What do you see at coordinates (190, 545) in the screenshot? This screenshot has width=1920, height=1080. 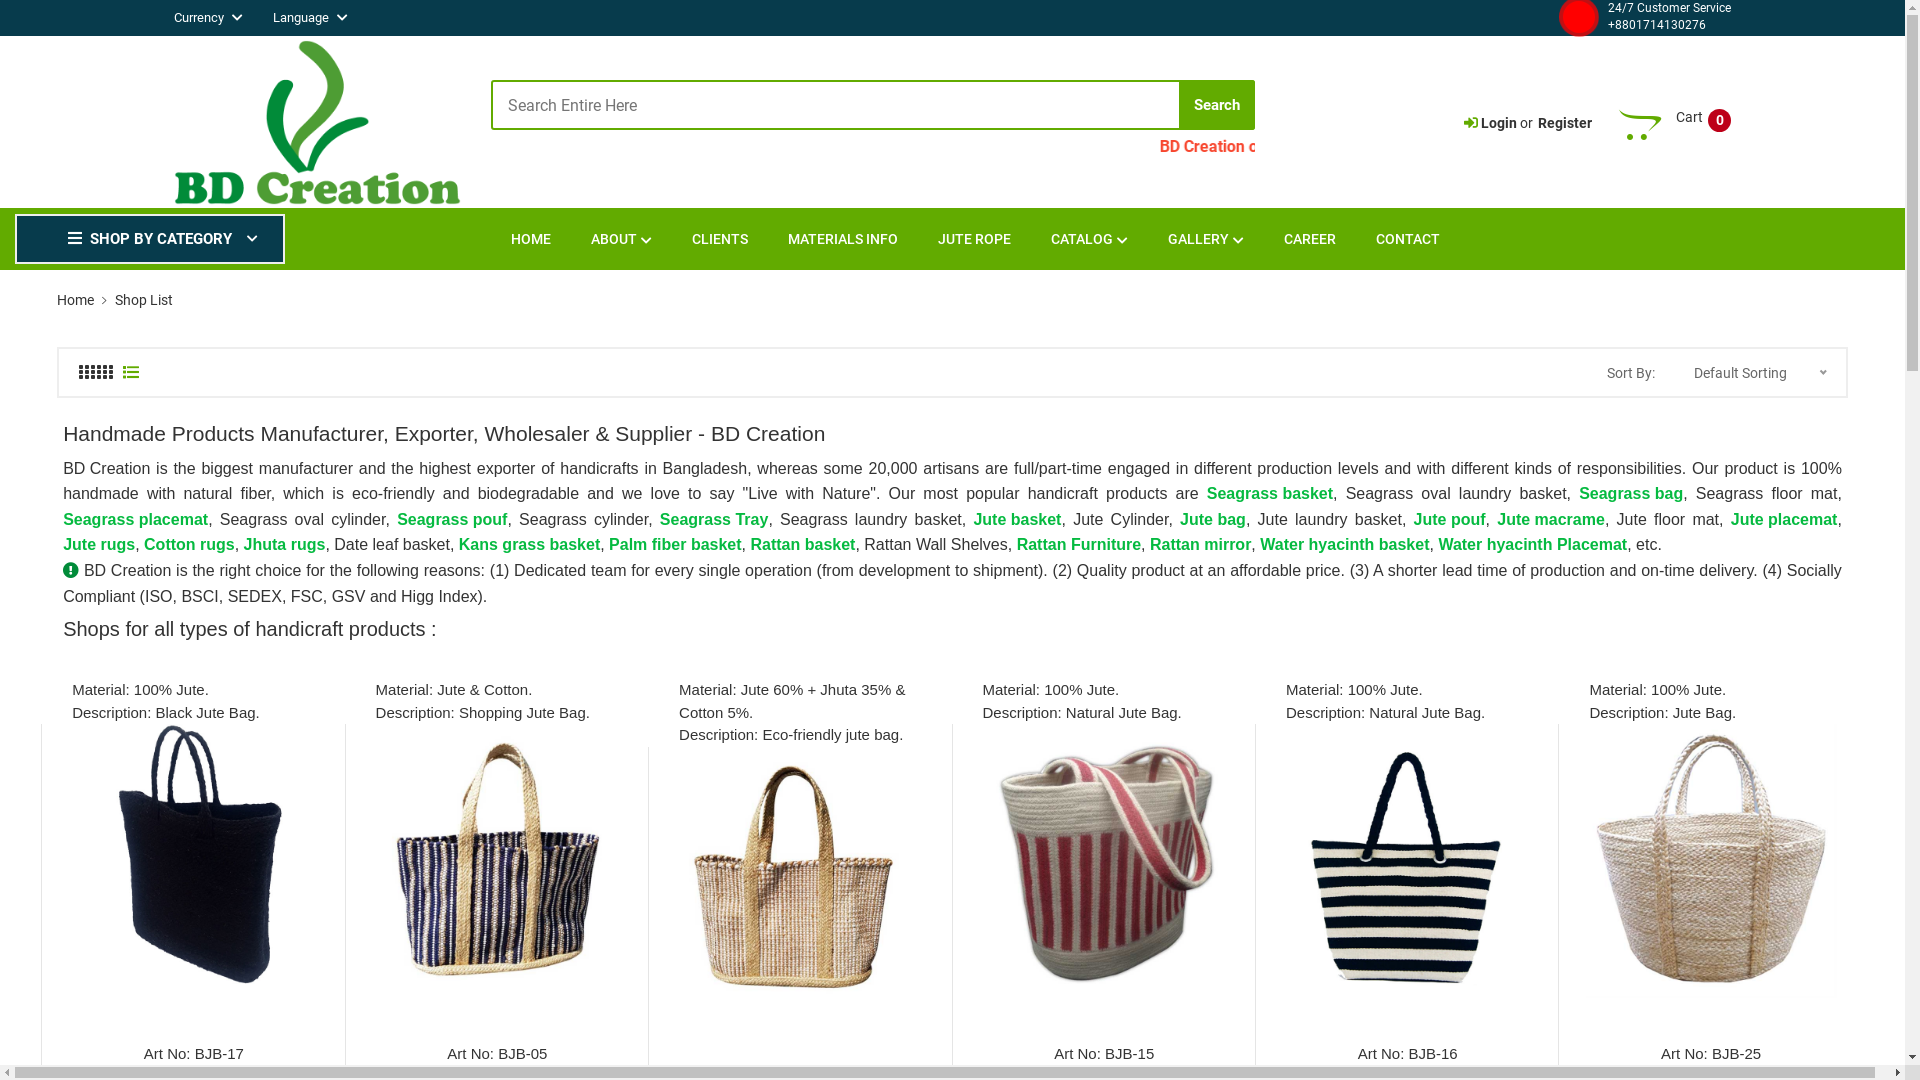 I see `Cotton rugs` at bounding box center [190, 545].